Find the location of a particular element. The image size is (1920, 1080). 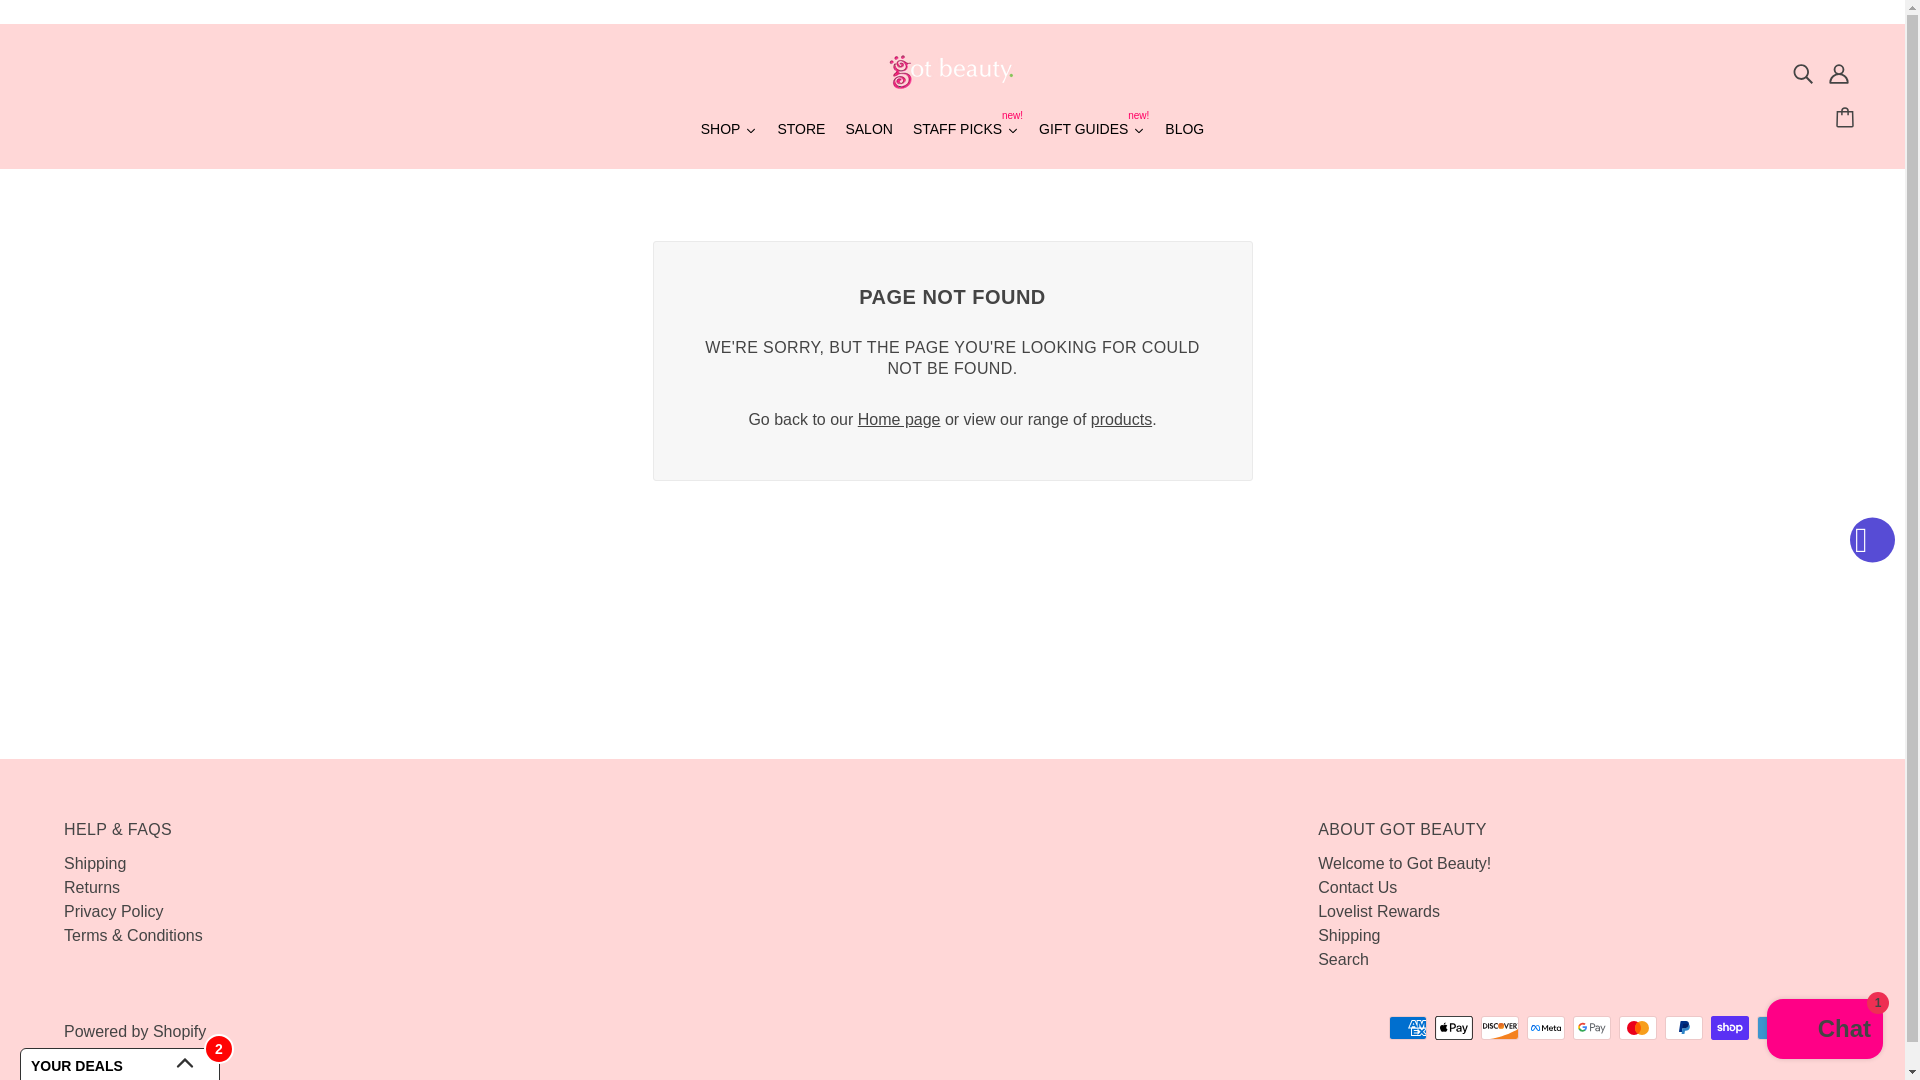

BLOG is located at coordinates (868, 131).